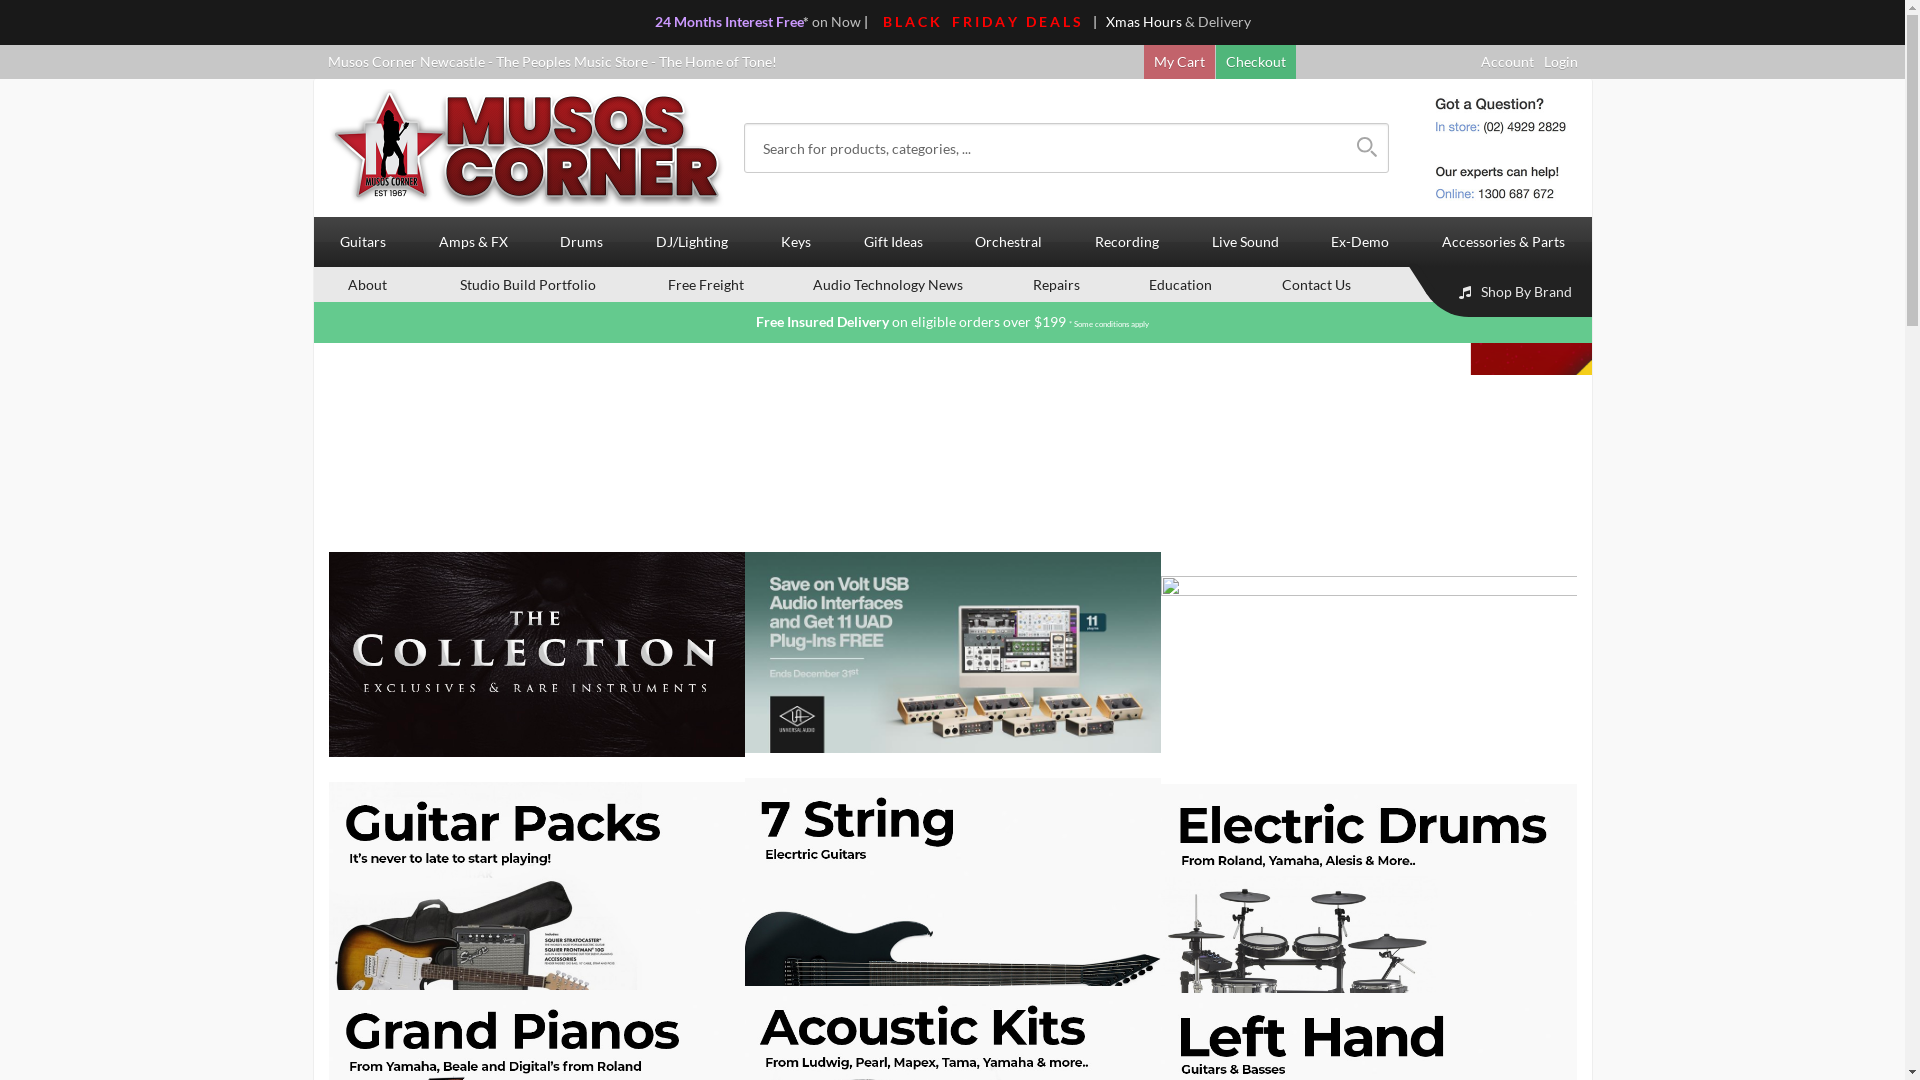  Describe the element at coordinates (1017, 870) in the screenshot. I see `Control Surfaces` at that location.